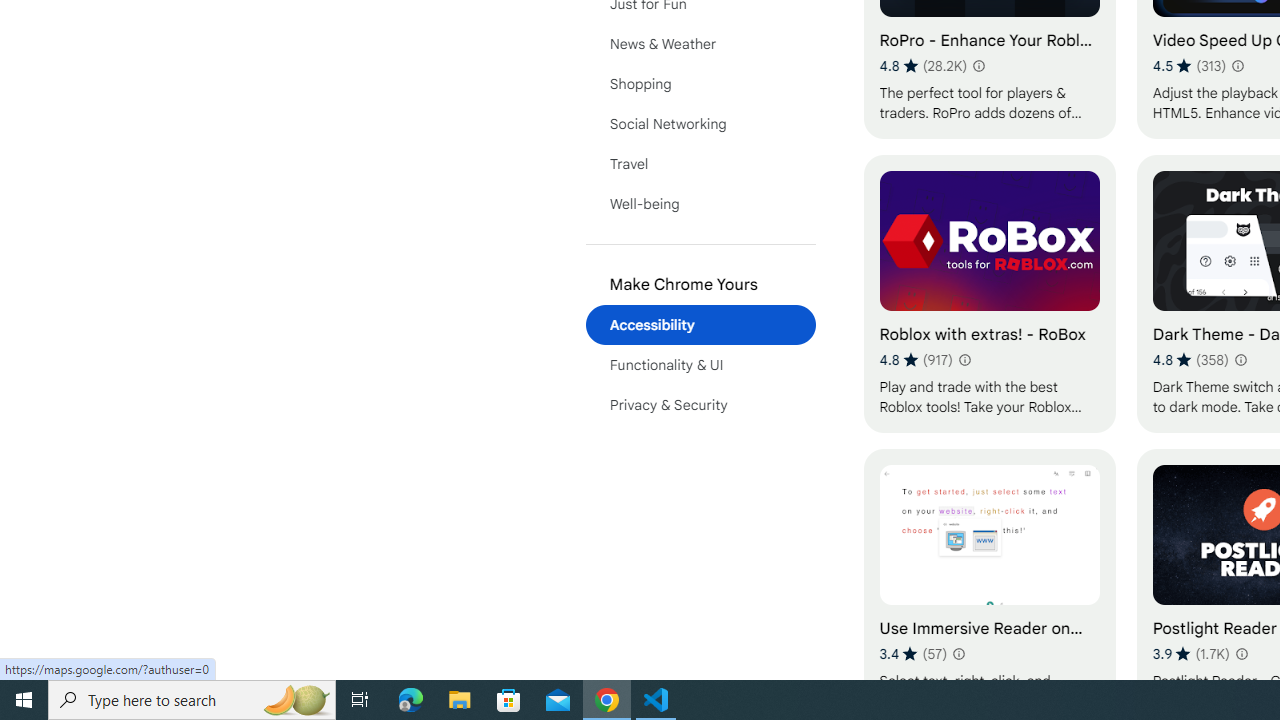 The image size is (1280, 720). I want to click on Average rating 4.5 out of 5 stars. 313 ratings., so click(1190, 66).